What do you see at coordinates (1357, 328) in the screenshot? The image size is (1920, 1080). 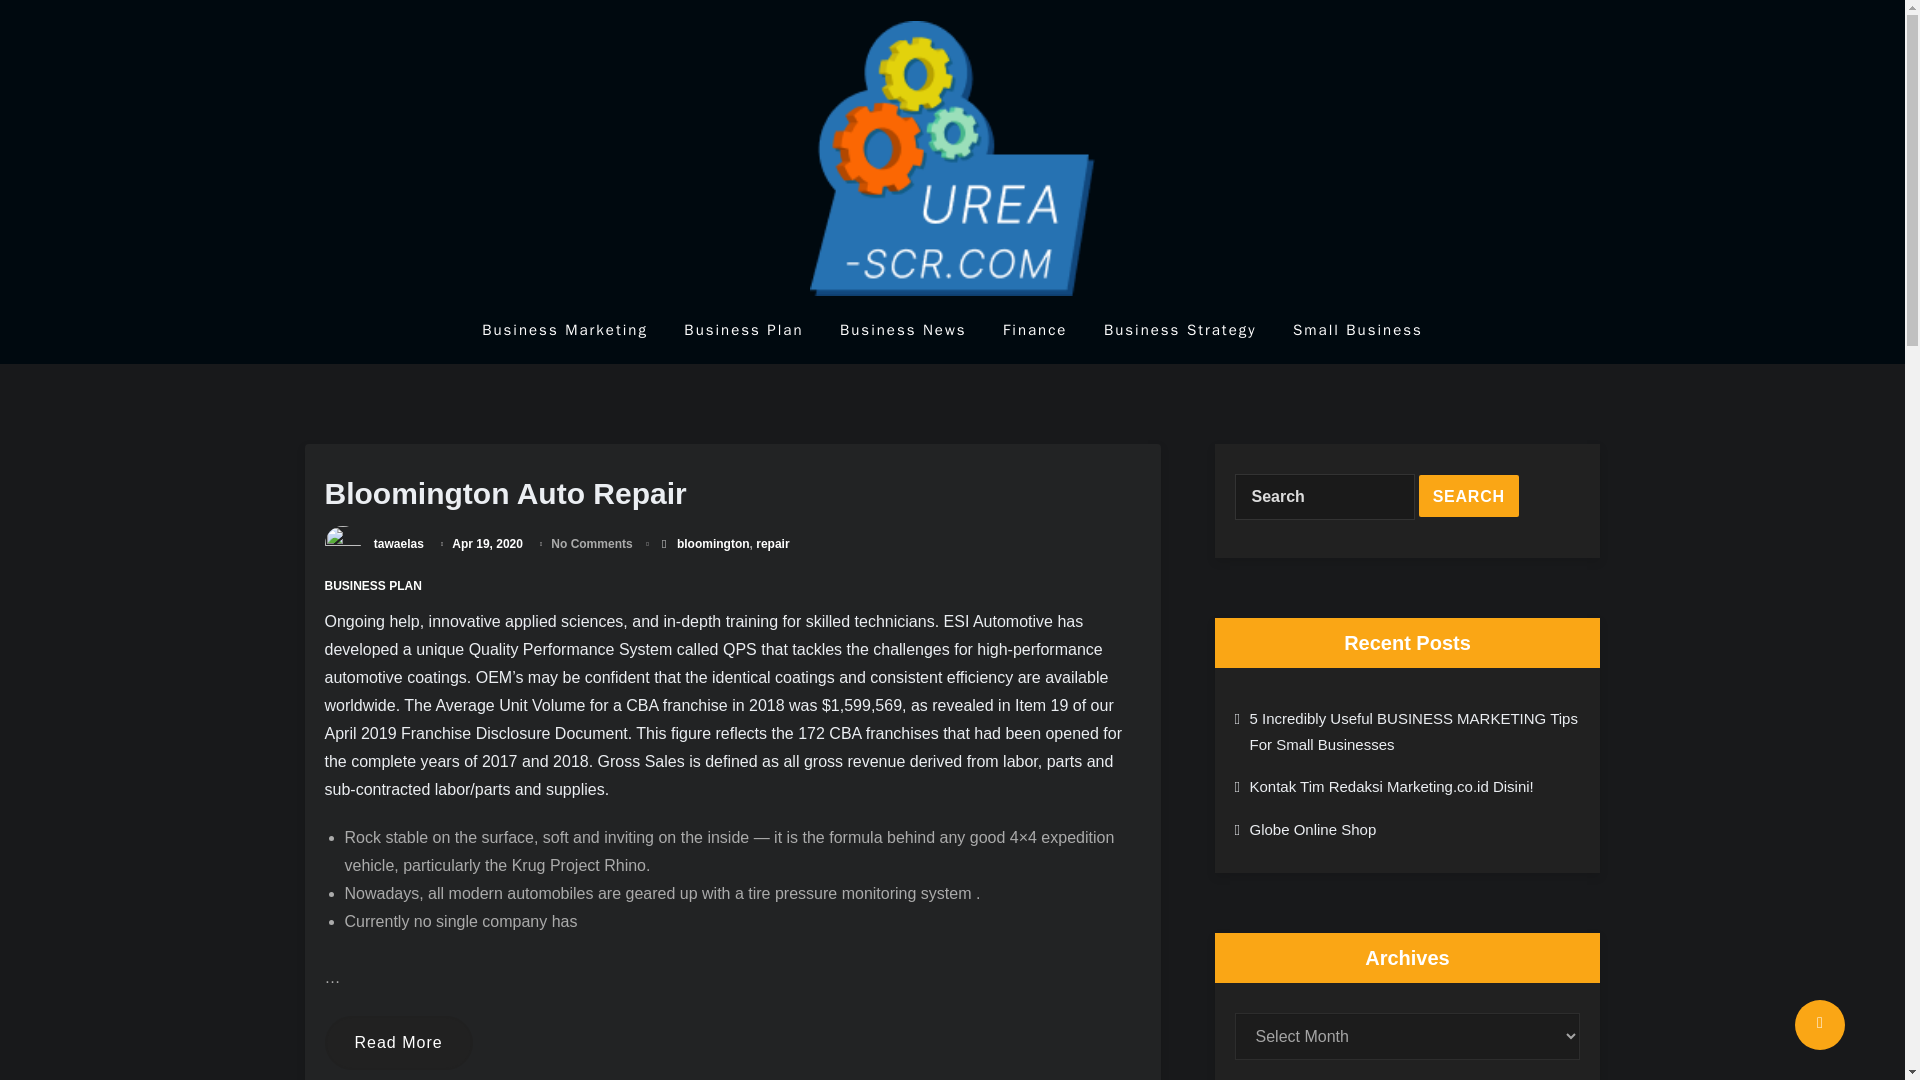 I see `Small Business` at bounding box center [1357, 328].